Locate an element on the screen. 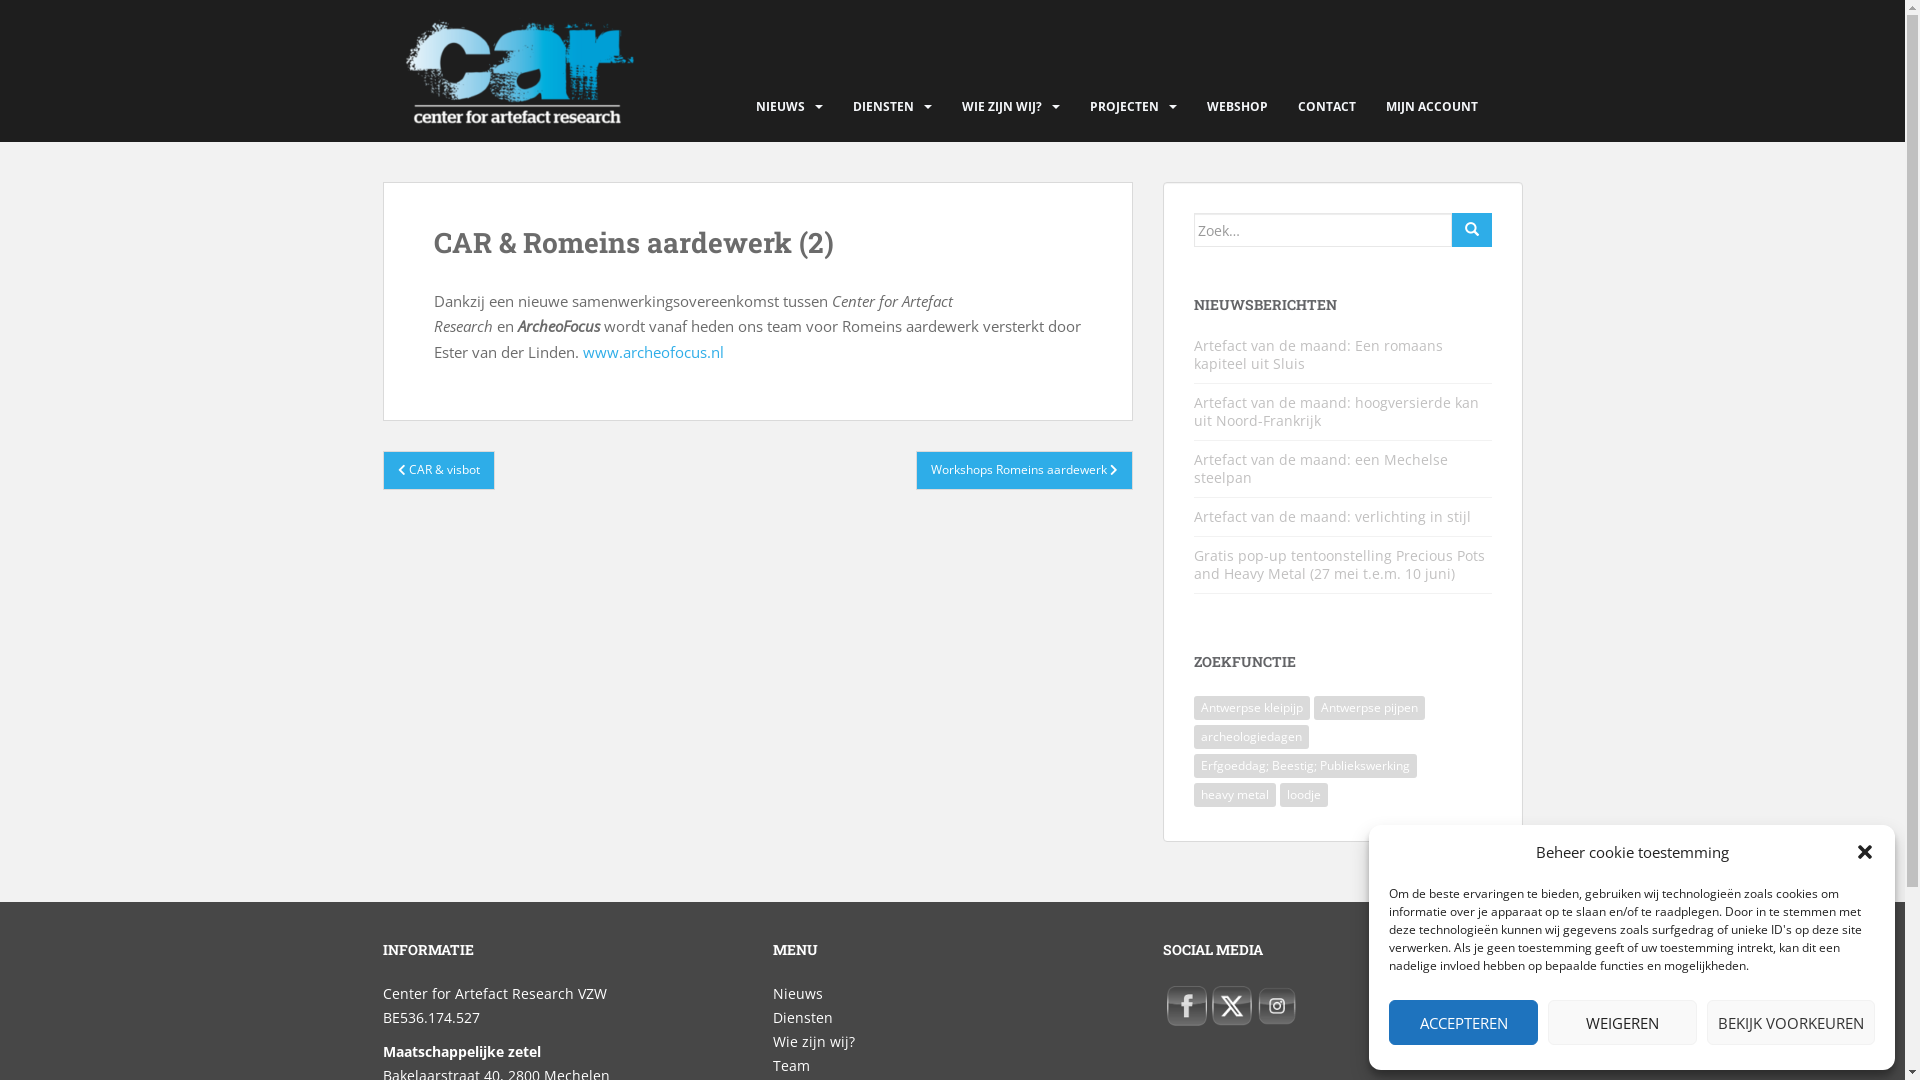 The image size is (1920, 1080). Antwerpse kleipijp is located at coordinates (1252, 708).